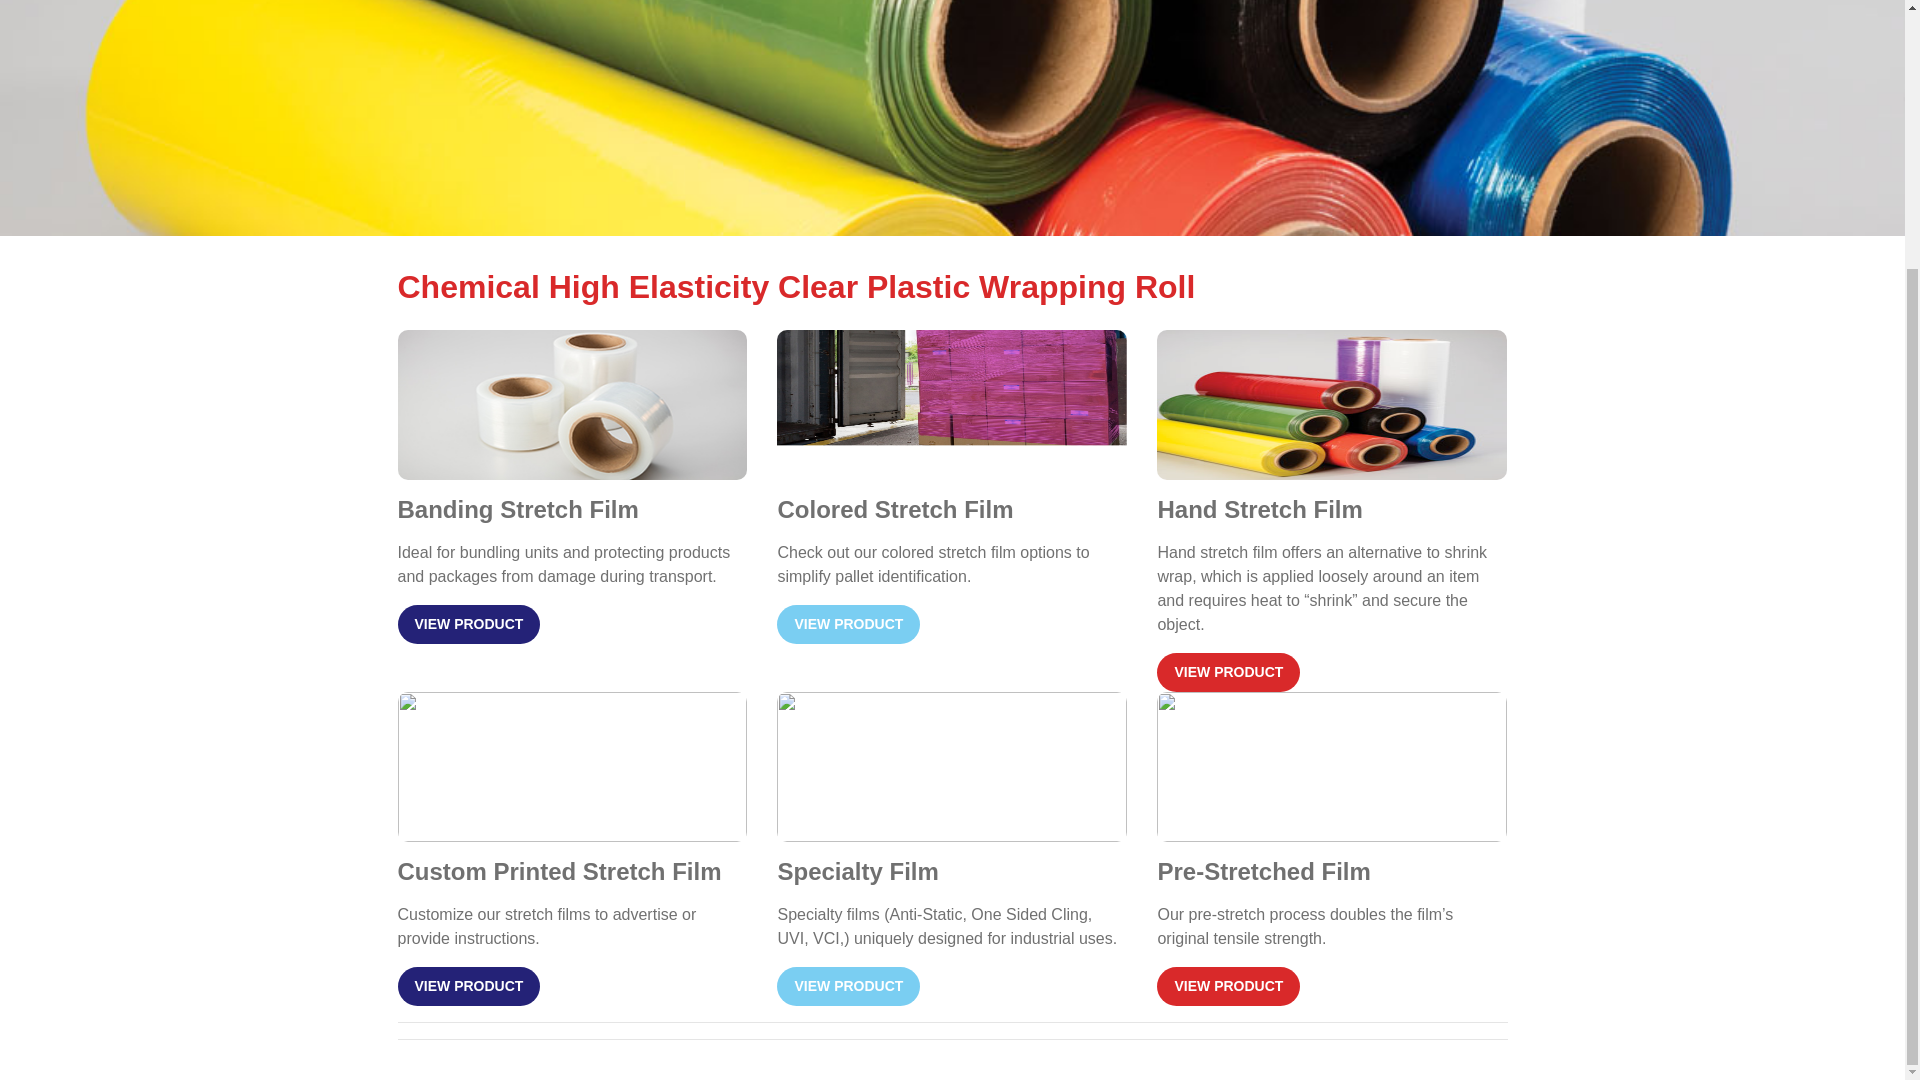 The width and height of the screenshot is (1920, 1080). What do you see at coordinates (848, 986) in the screenshot?
I see `VIEW PRODUCT` at bounding box center [848, 986].